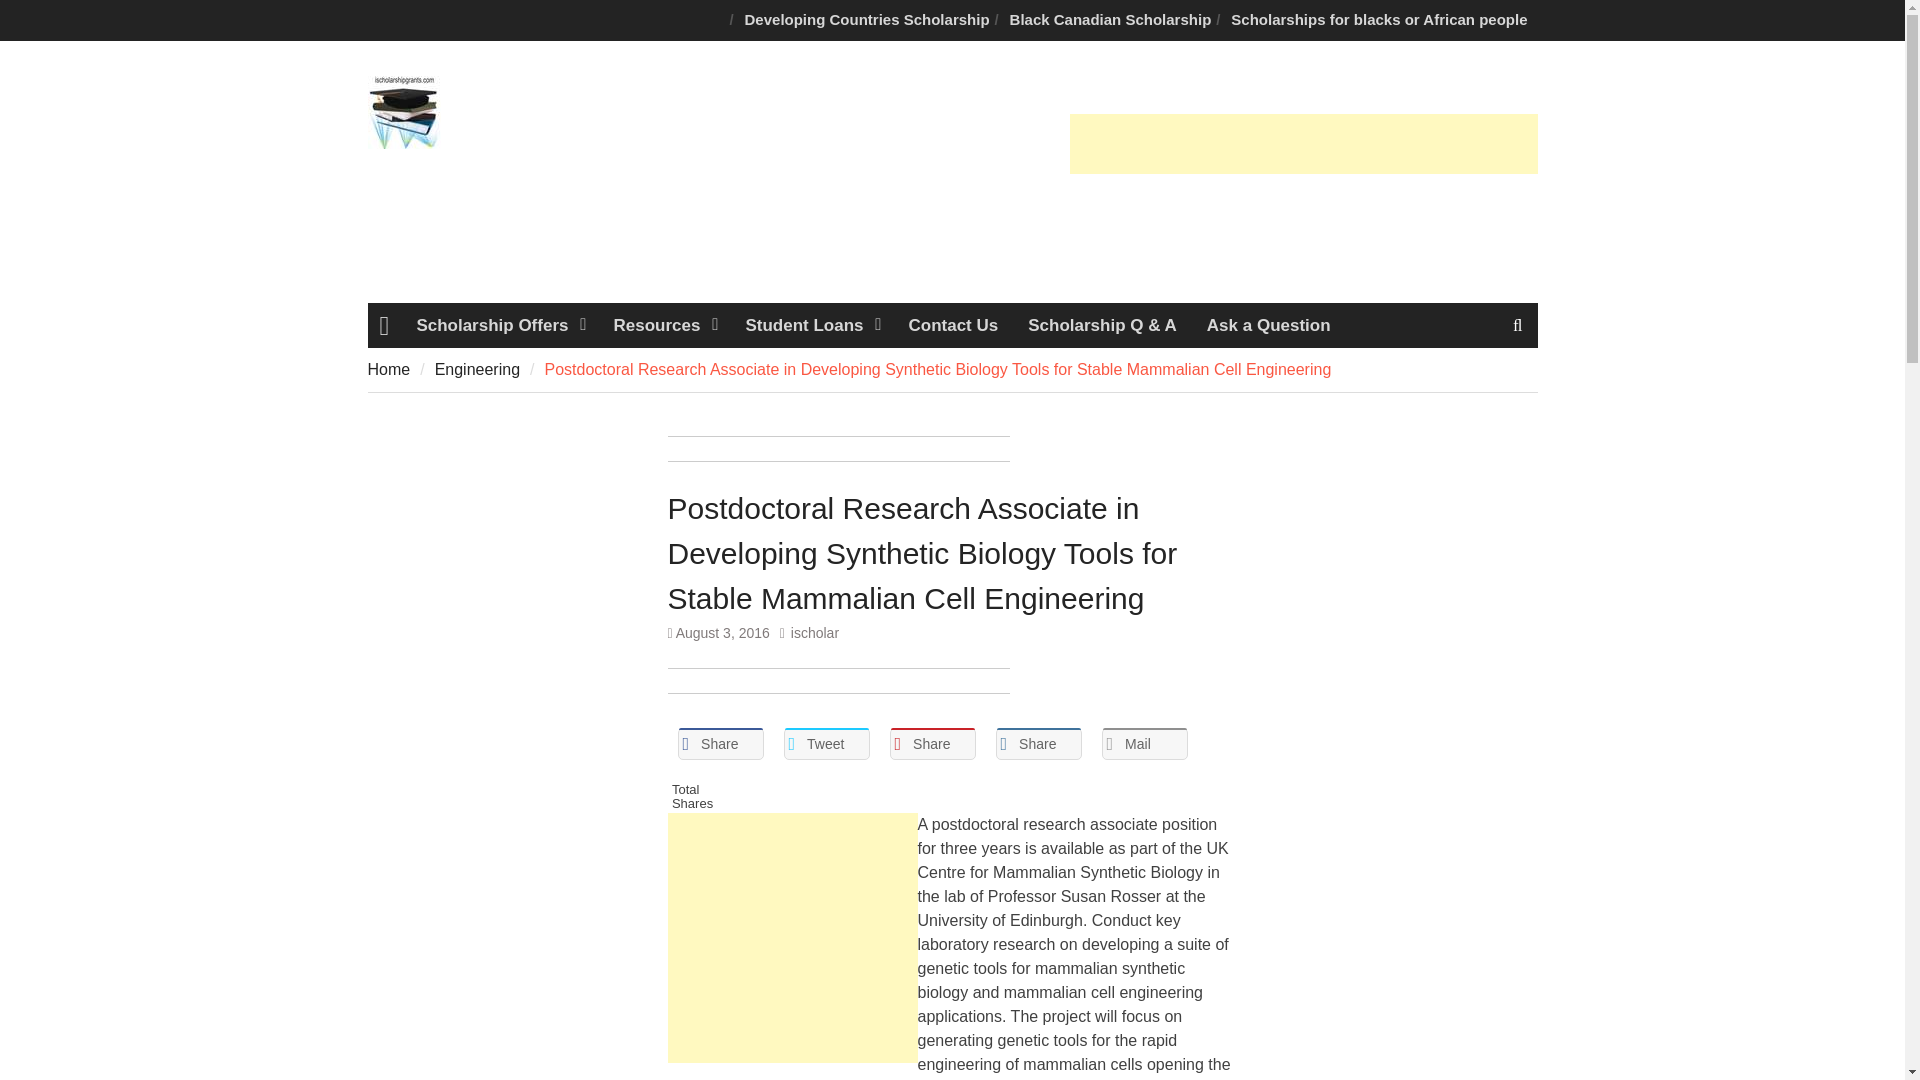  Describe the element at coordinates (1039, 744) in the screenshot. I see `Share on LinkedIn` at that location.